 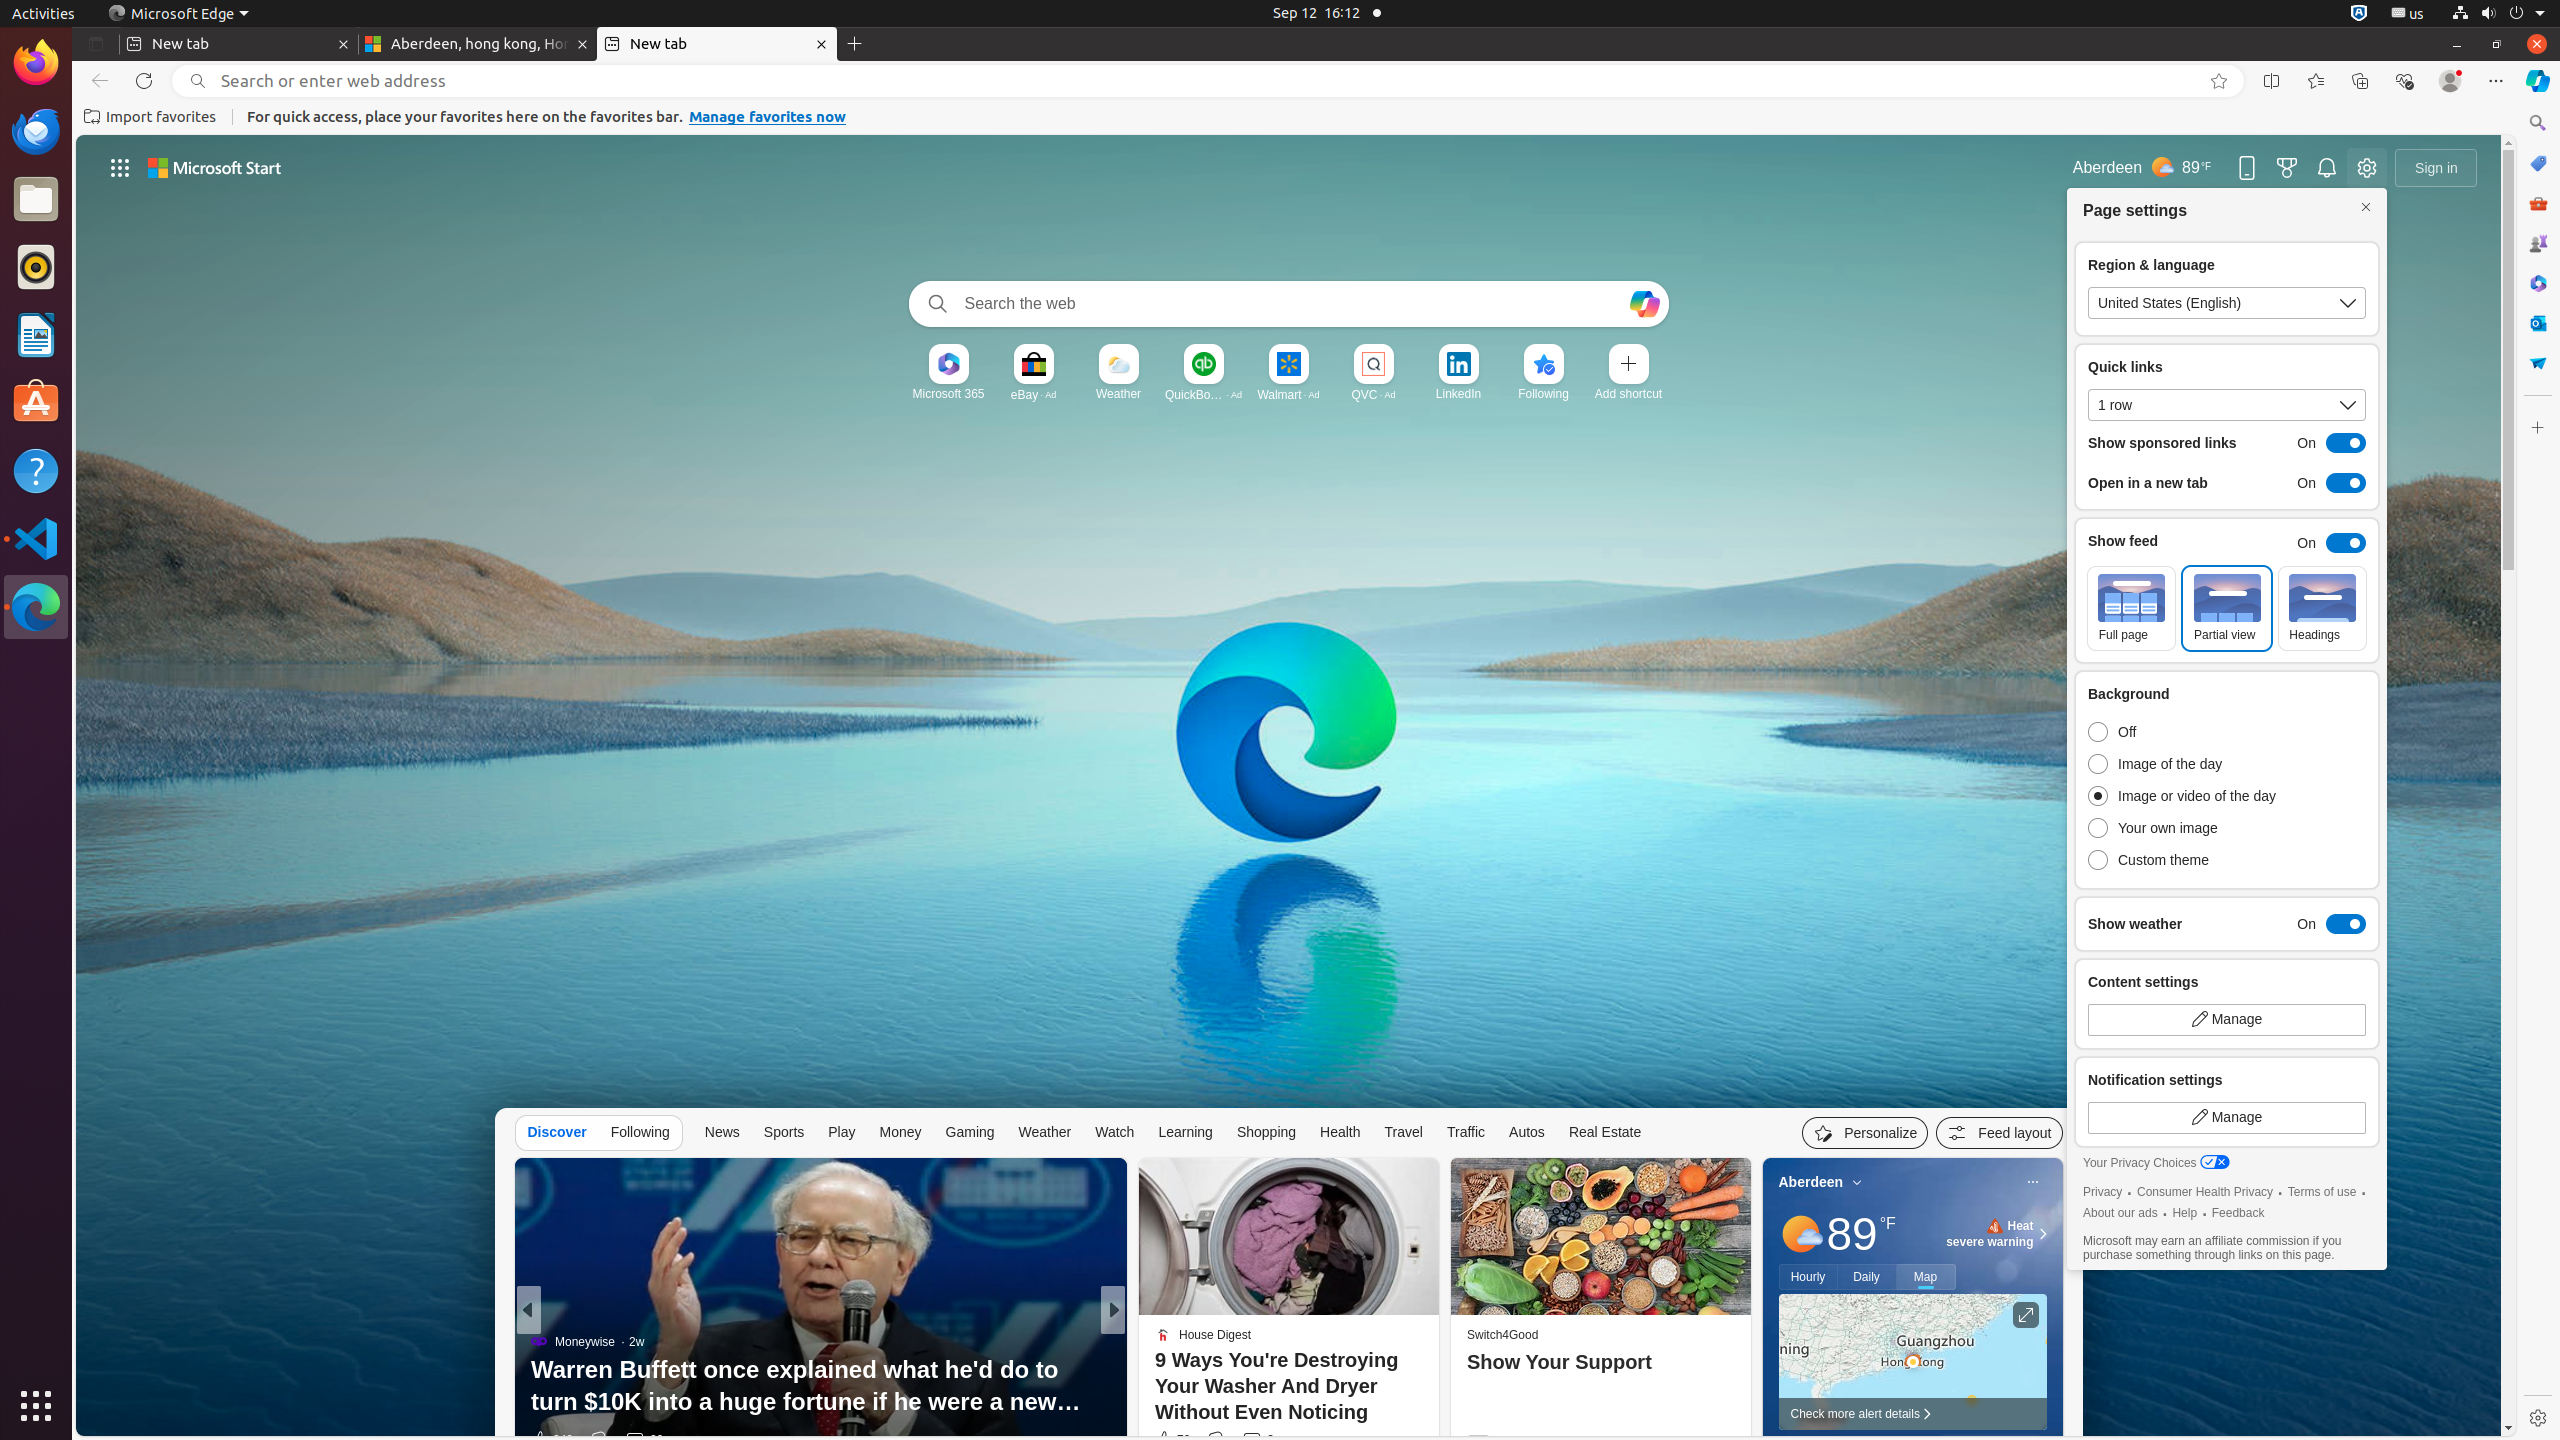 I want to click on Close, so click(x=2366, y=208).